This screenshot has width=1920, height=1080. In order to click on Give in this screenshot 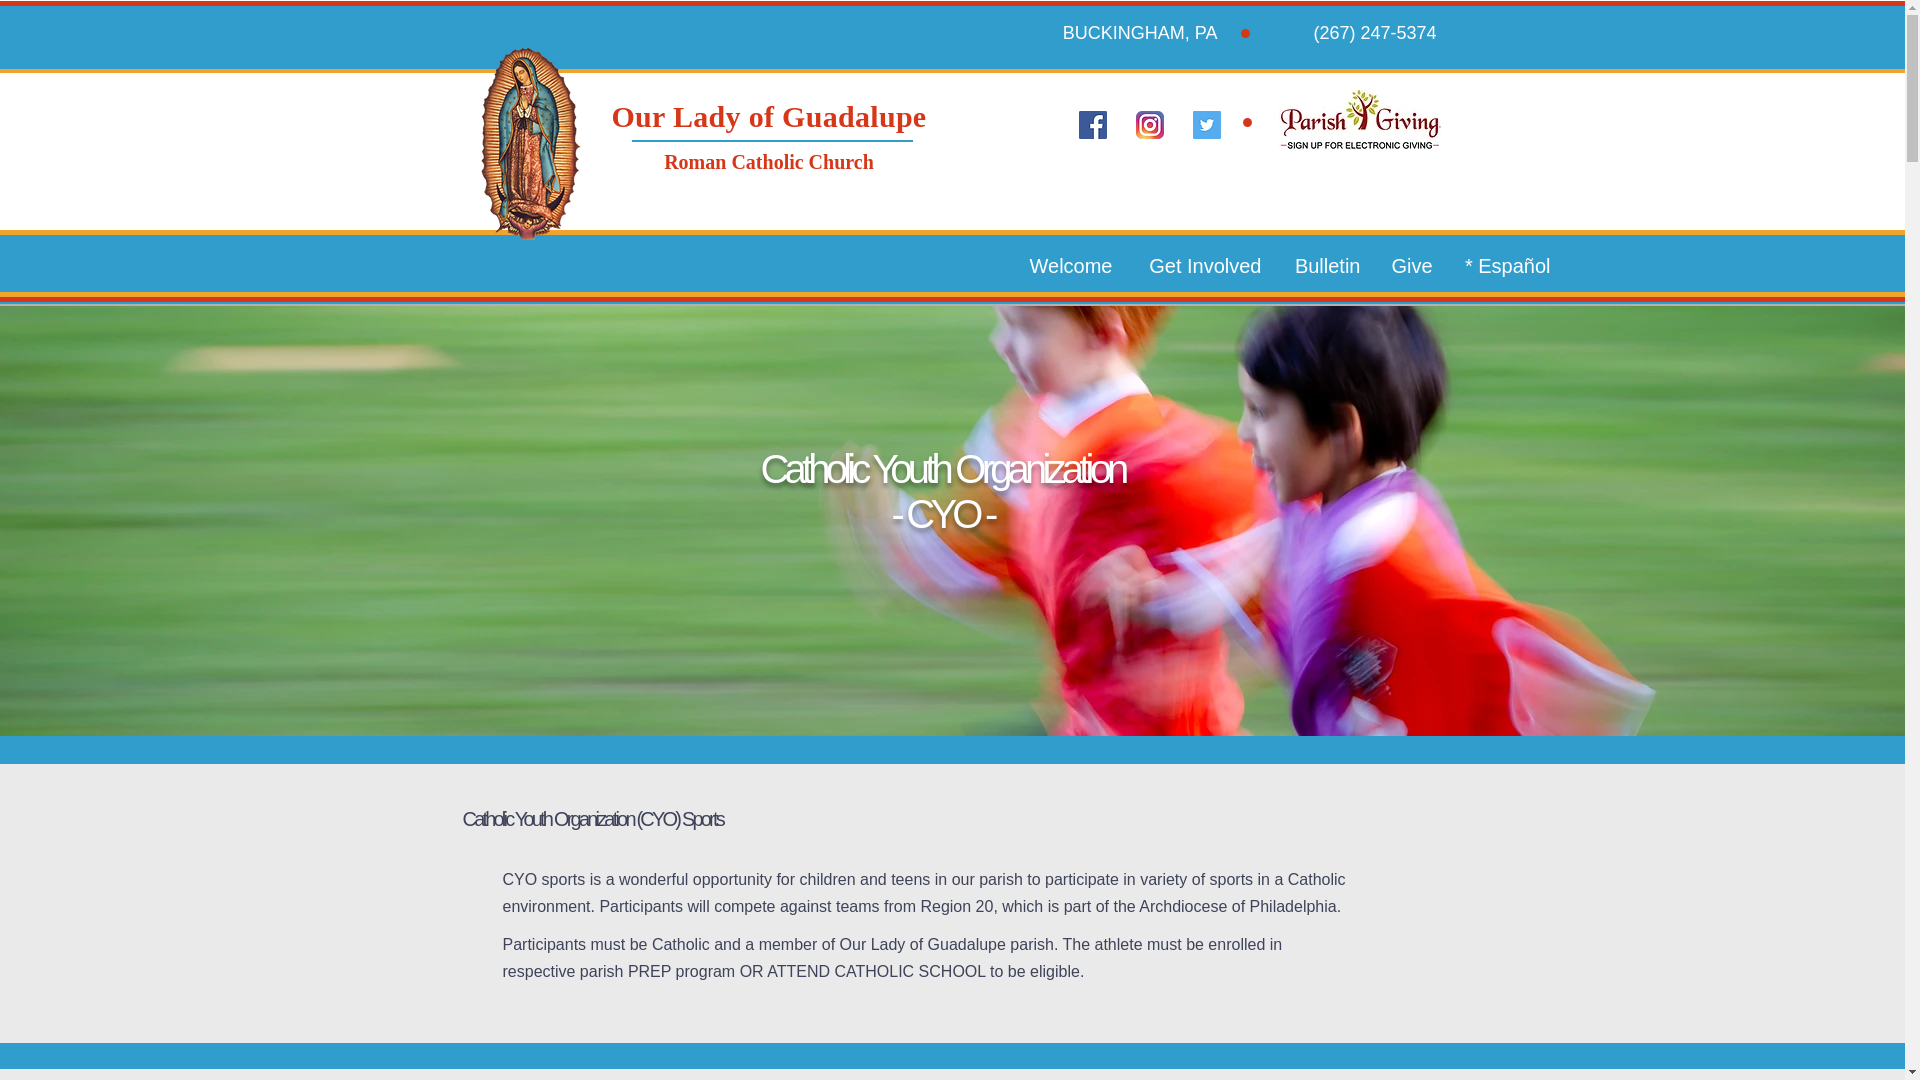, I will do `click(1412, 265)`.